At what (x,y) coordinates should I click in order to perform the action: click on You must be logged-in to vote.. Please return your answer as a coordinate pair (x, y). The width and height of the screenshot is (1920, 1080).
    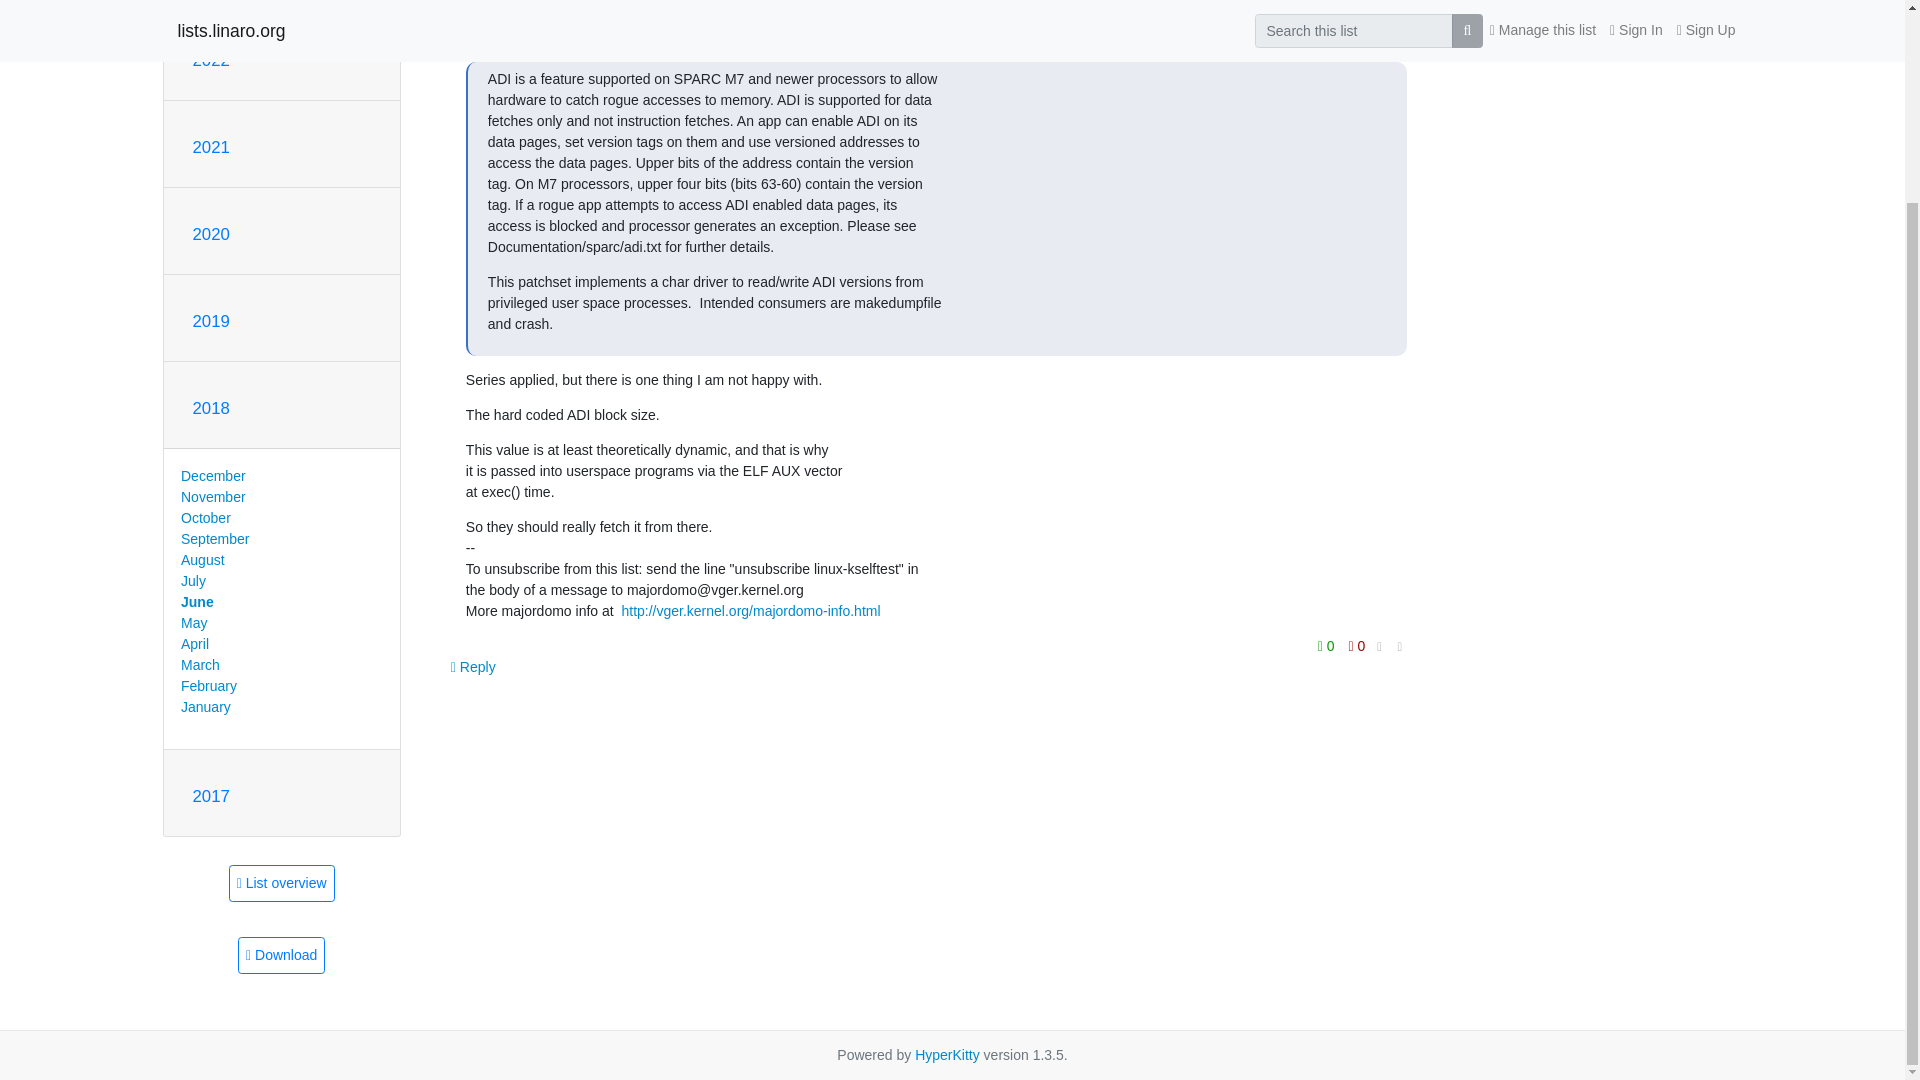
    Looking at the image, I should click on (1328, 645).